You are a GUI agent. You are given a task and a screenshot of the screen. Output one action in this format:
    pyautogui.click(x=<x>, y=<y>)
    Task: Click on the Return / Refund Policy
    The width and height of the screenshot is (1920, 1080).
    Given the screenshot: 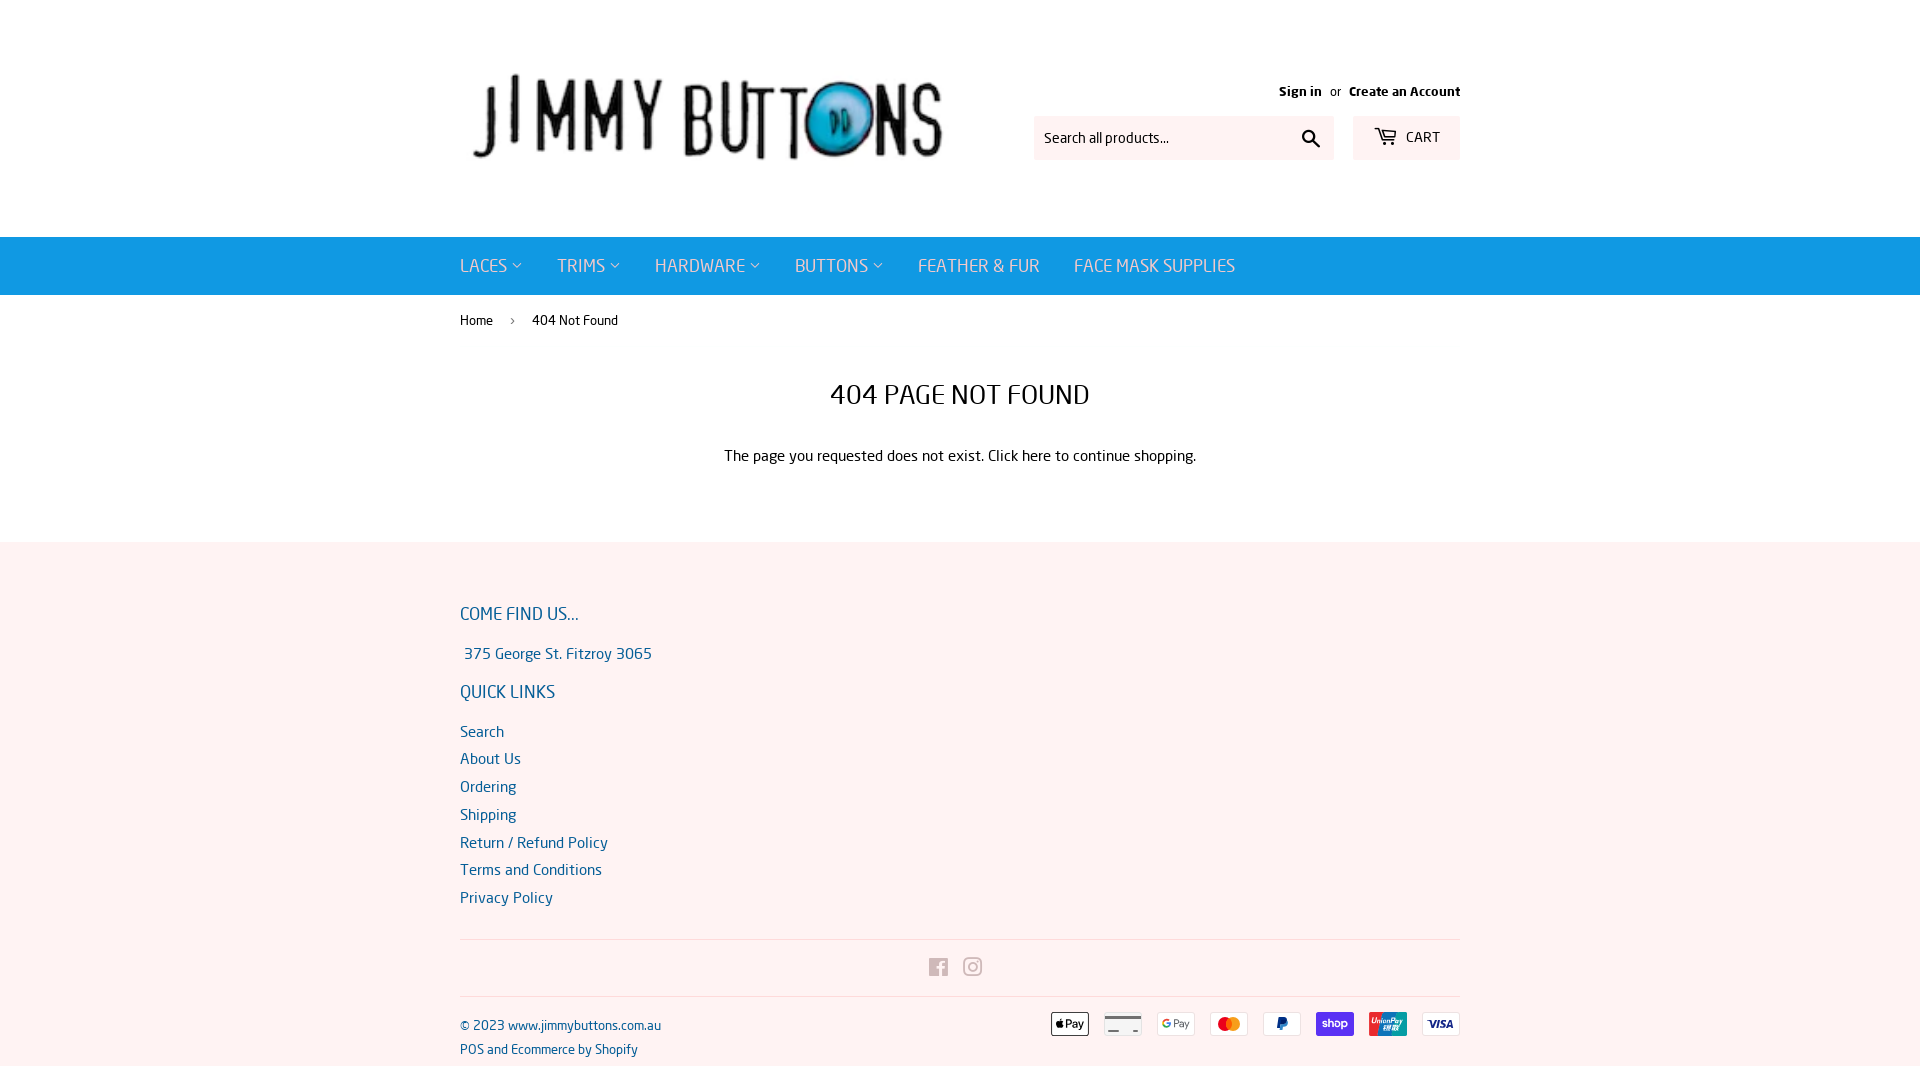 What is the action you would take?
    pyautogui.click(x=534, y=842)
    